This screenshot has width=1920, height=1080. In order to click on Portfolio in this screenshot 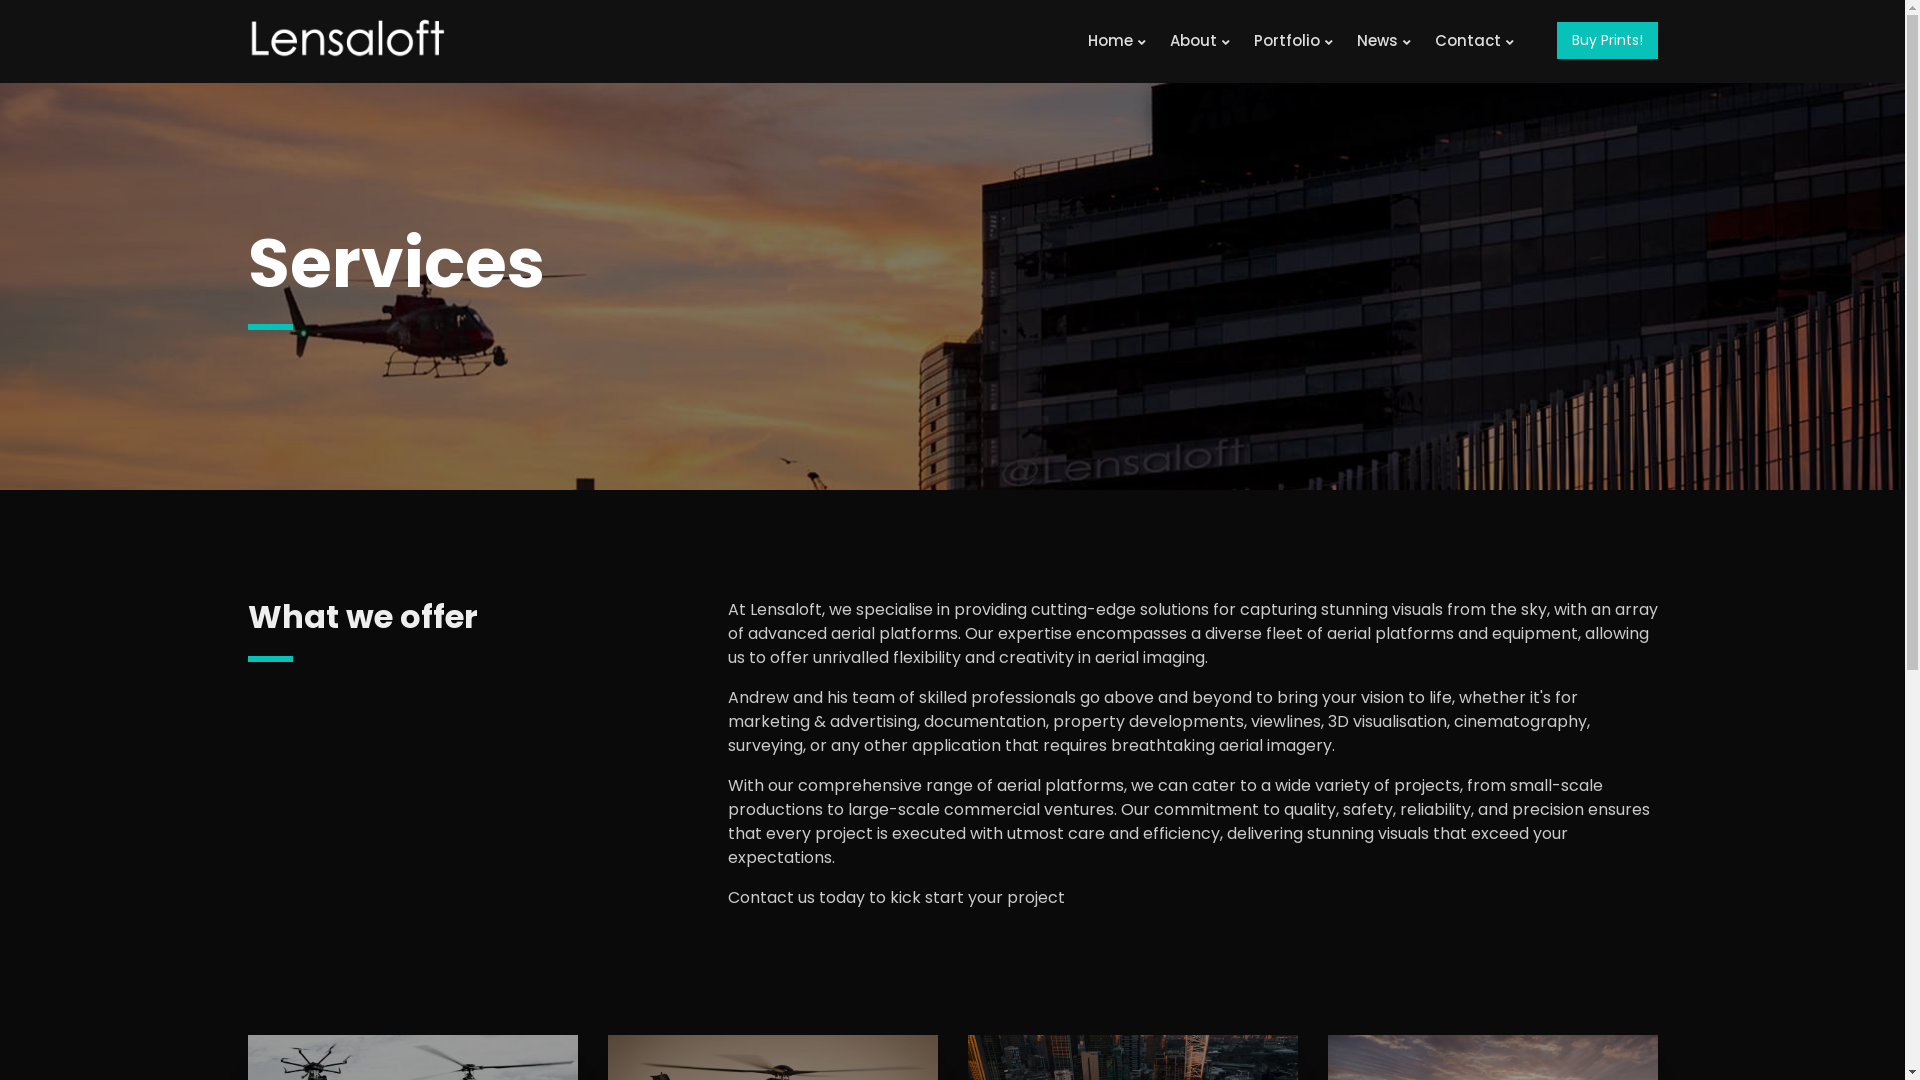, I will do `click(1294, 42)`.